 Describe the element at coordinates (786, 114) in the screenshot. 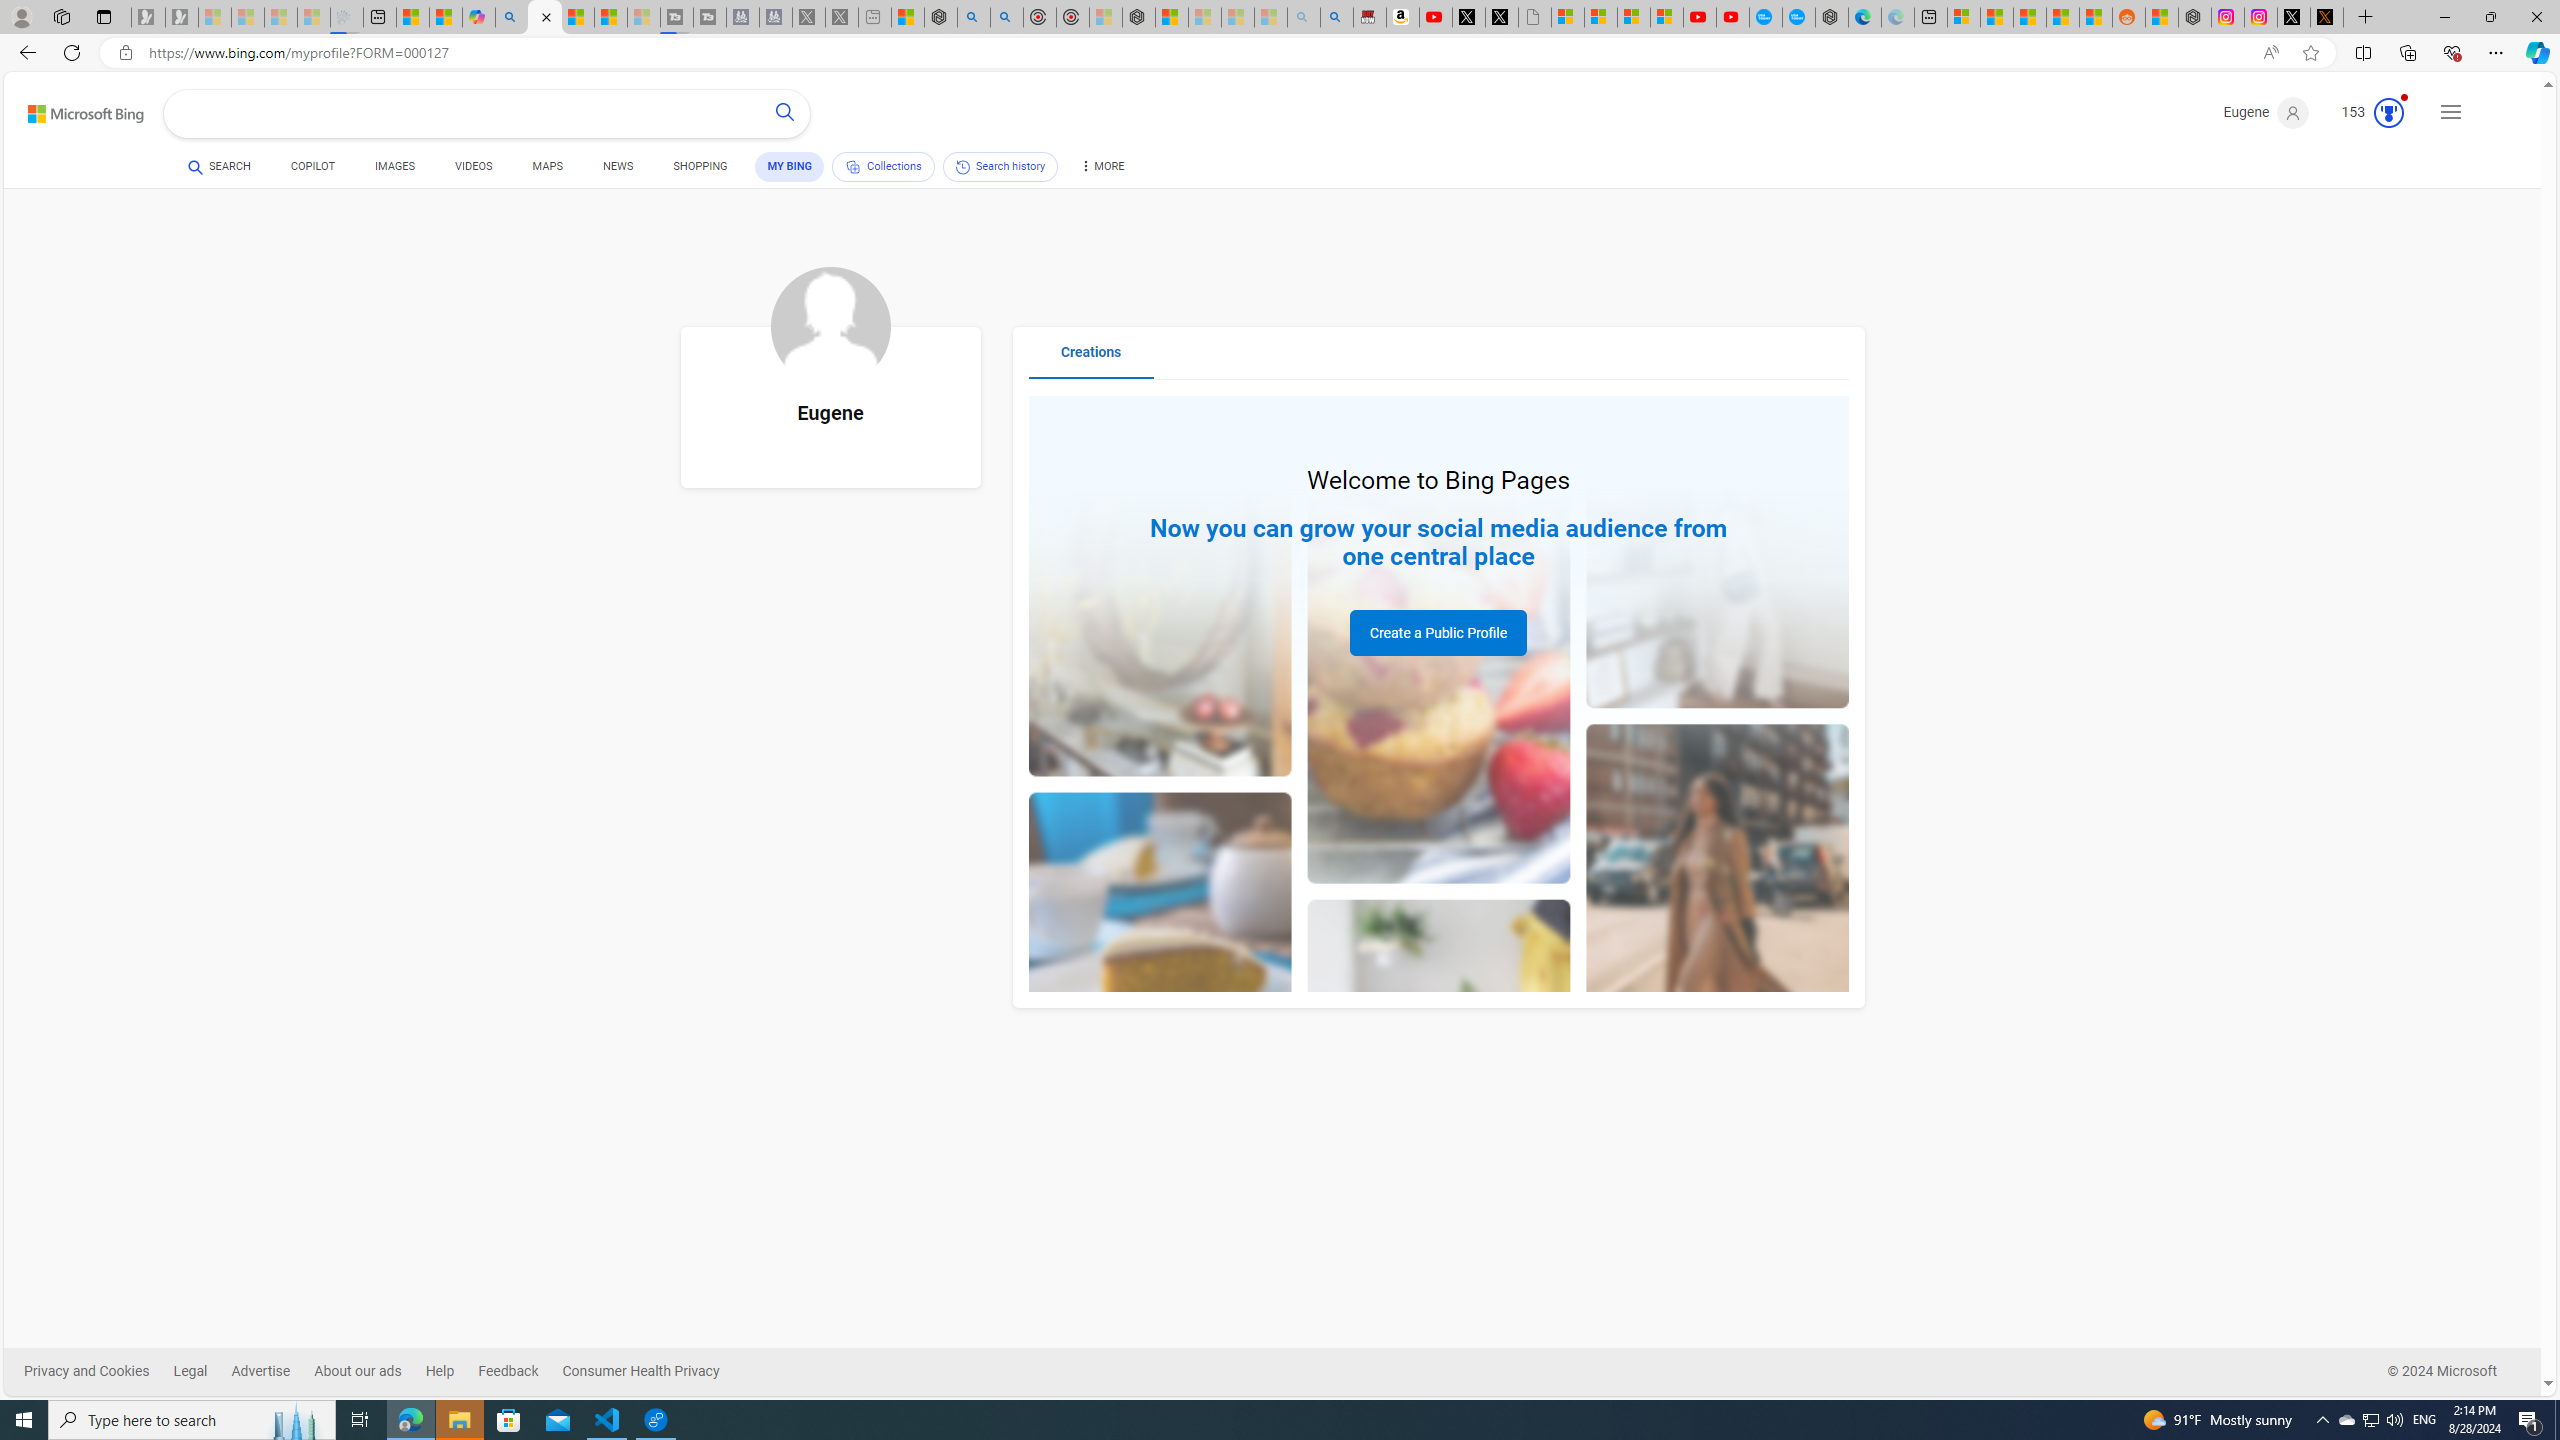

I see `Search button` at that location.